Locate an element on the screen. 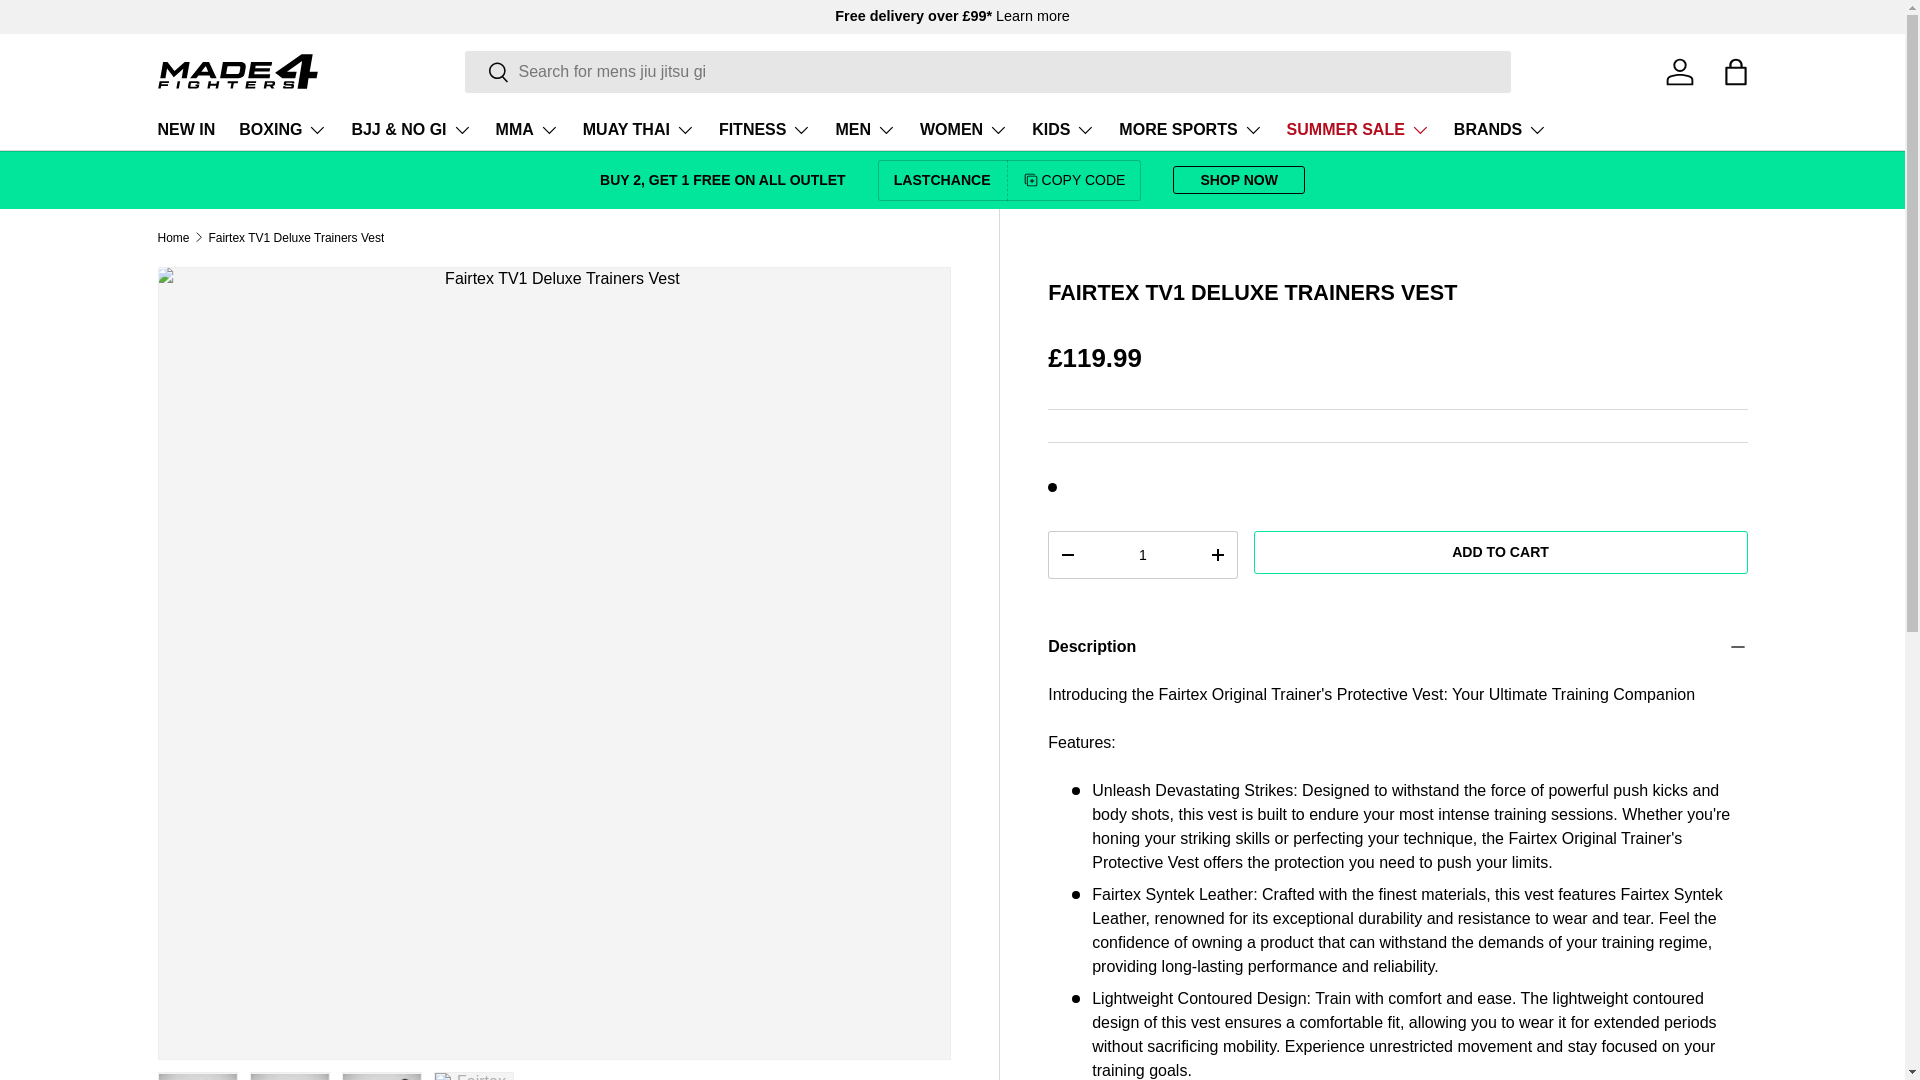 Image resolution: width=1920 pixels, height=1080 pixels. SKIP TO CONTENT is located at coordinates (90, 28).